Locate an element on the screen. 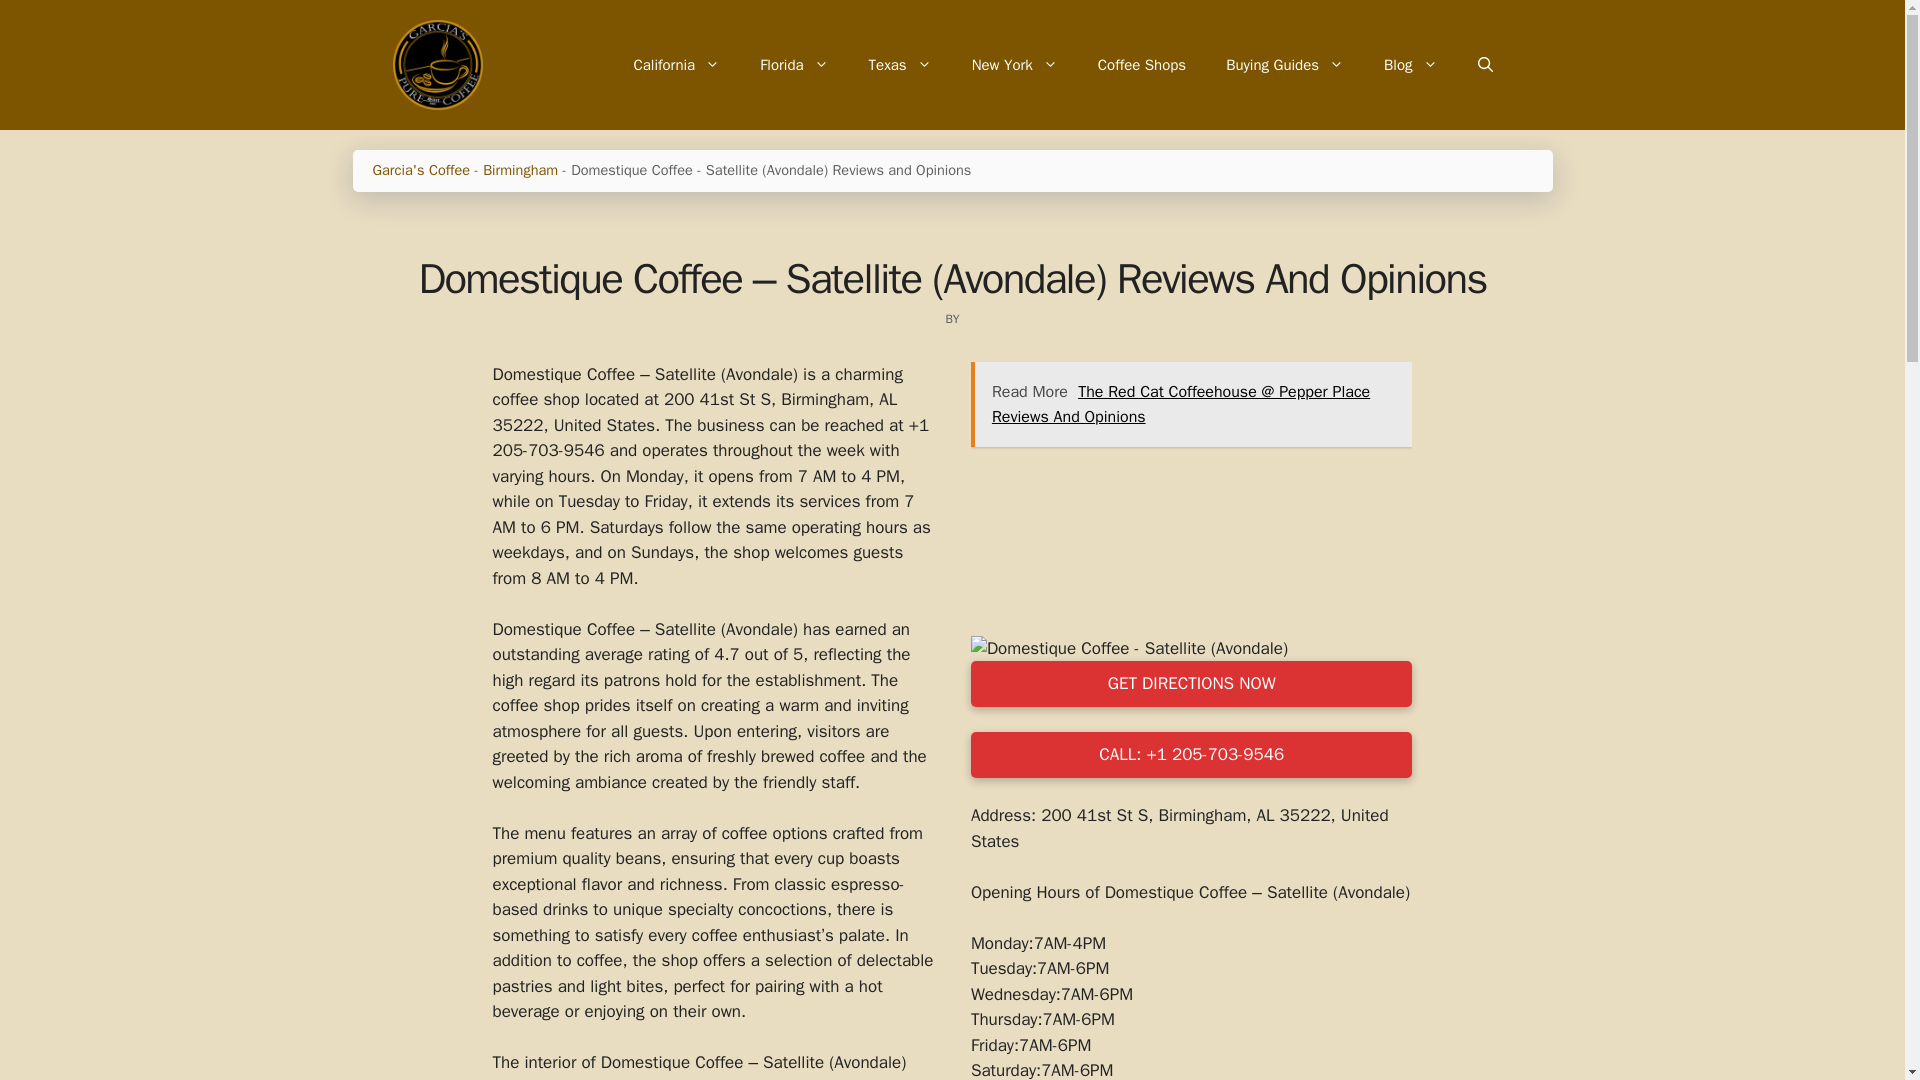 Image resolution: width=1920 pixels, height=1080 pixels. New York is located at coordinates (1014, 64).